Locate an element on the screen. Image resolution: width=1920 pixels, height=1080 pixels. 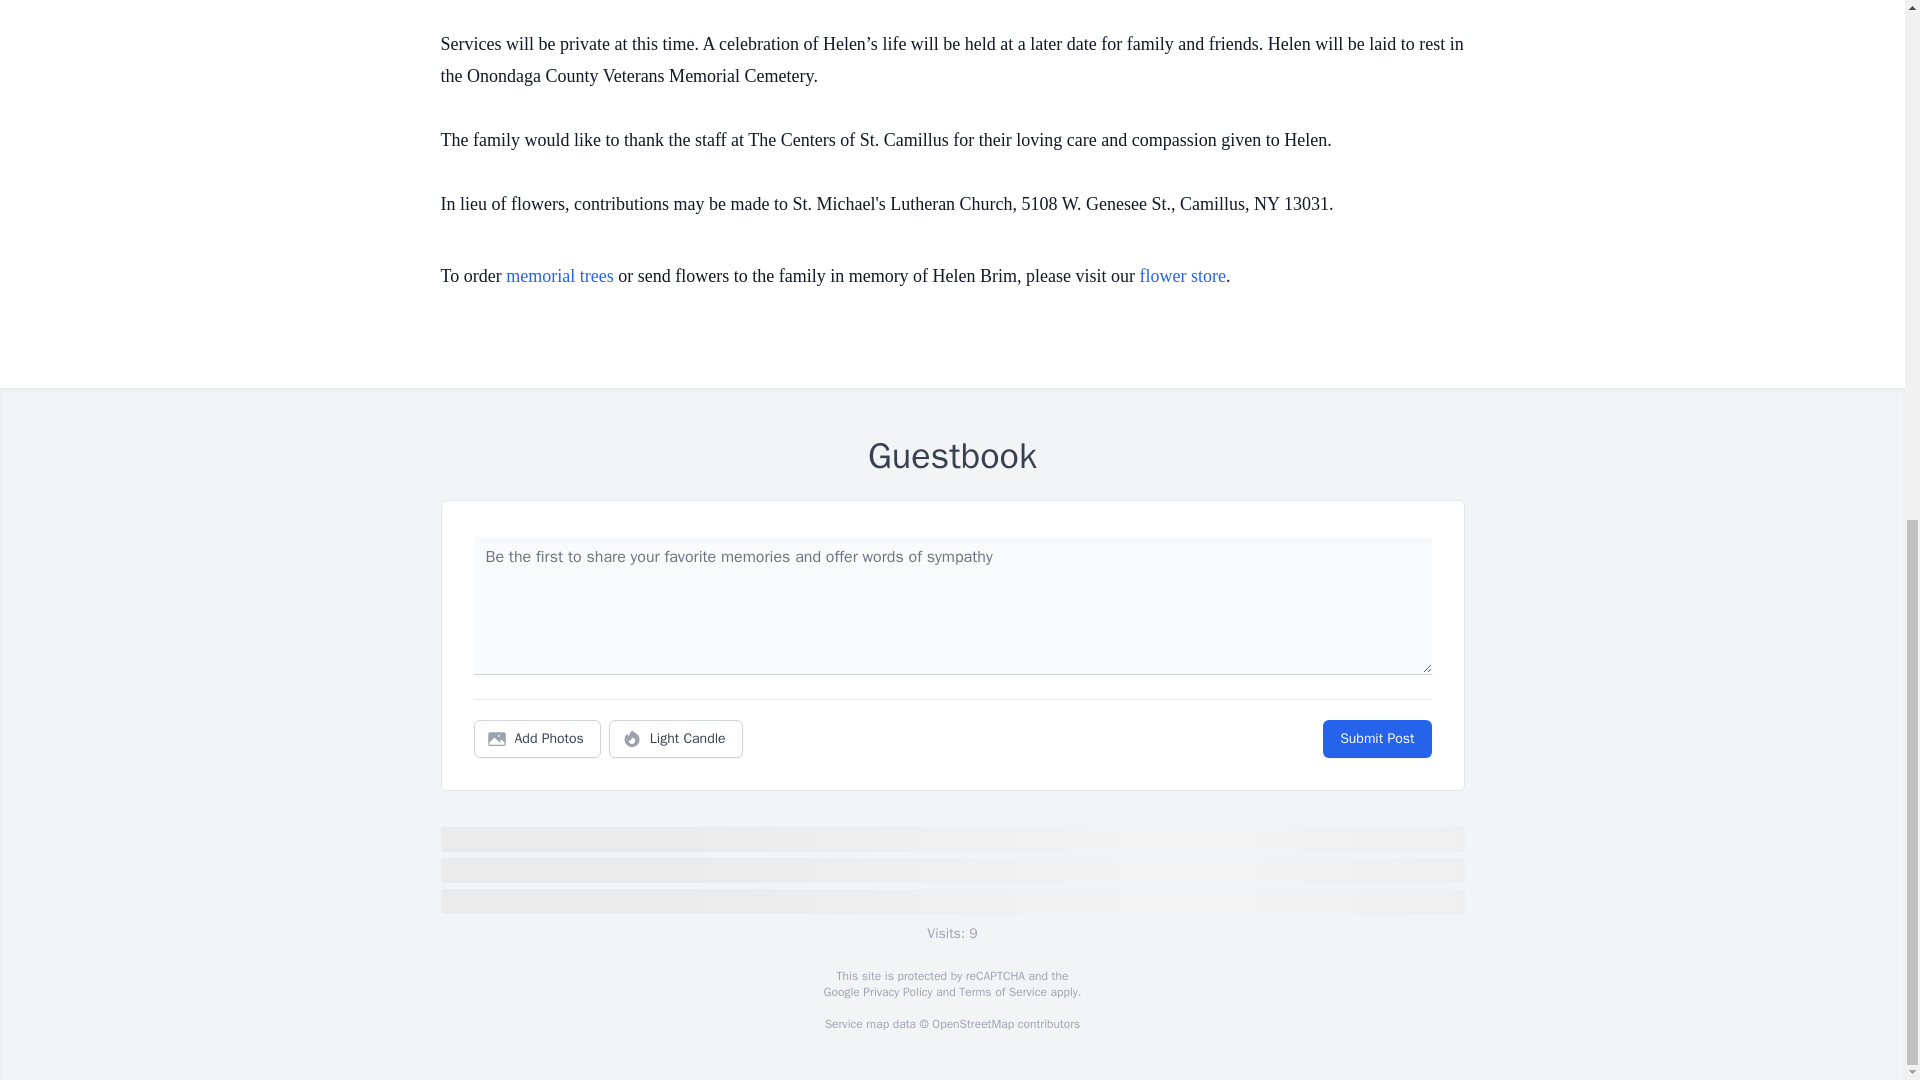
Privacy Policy is located at coordinates (896, 992).